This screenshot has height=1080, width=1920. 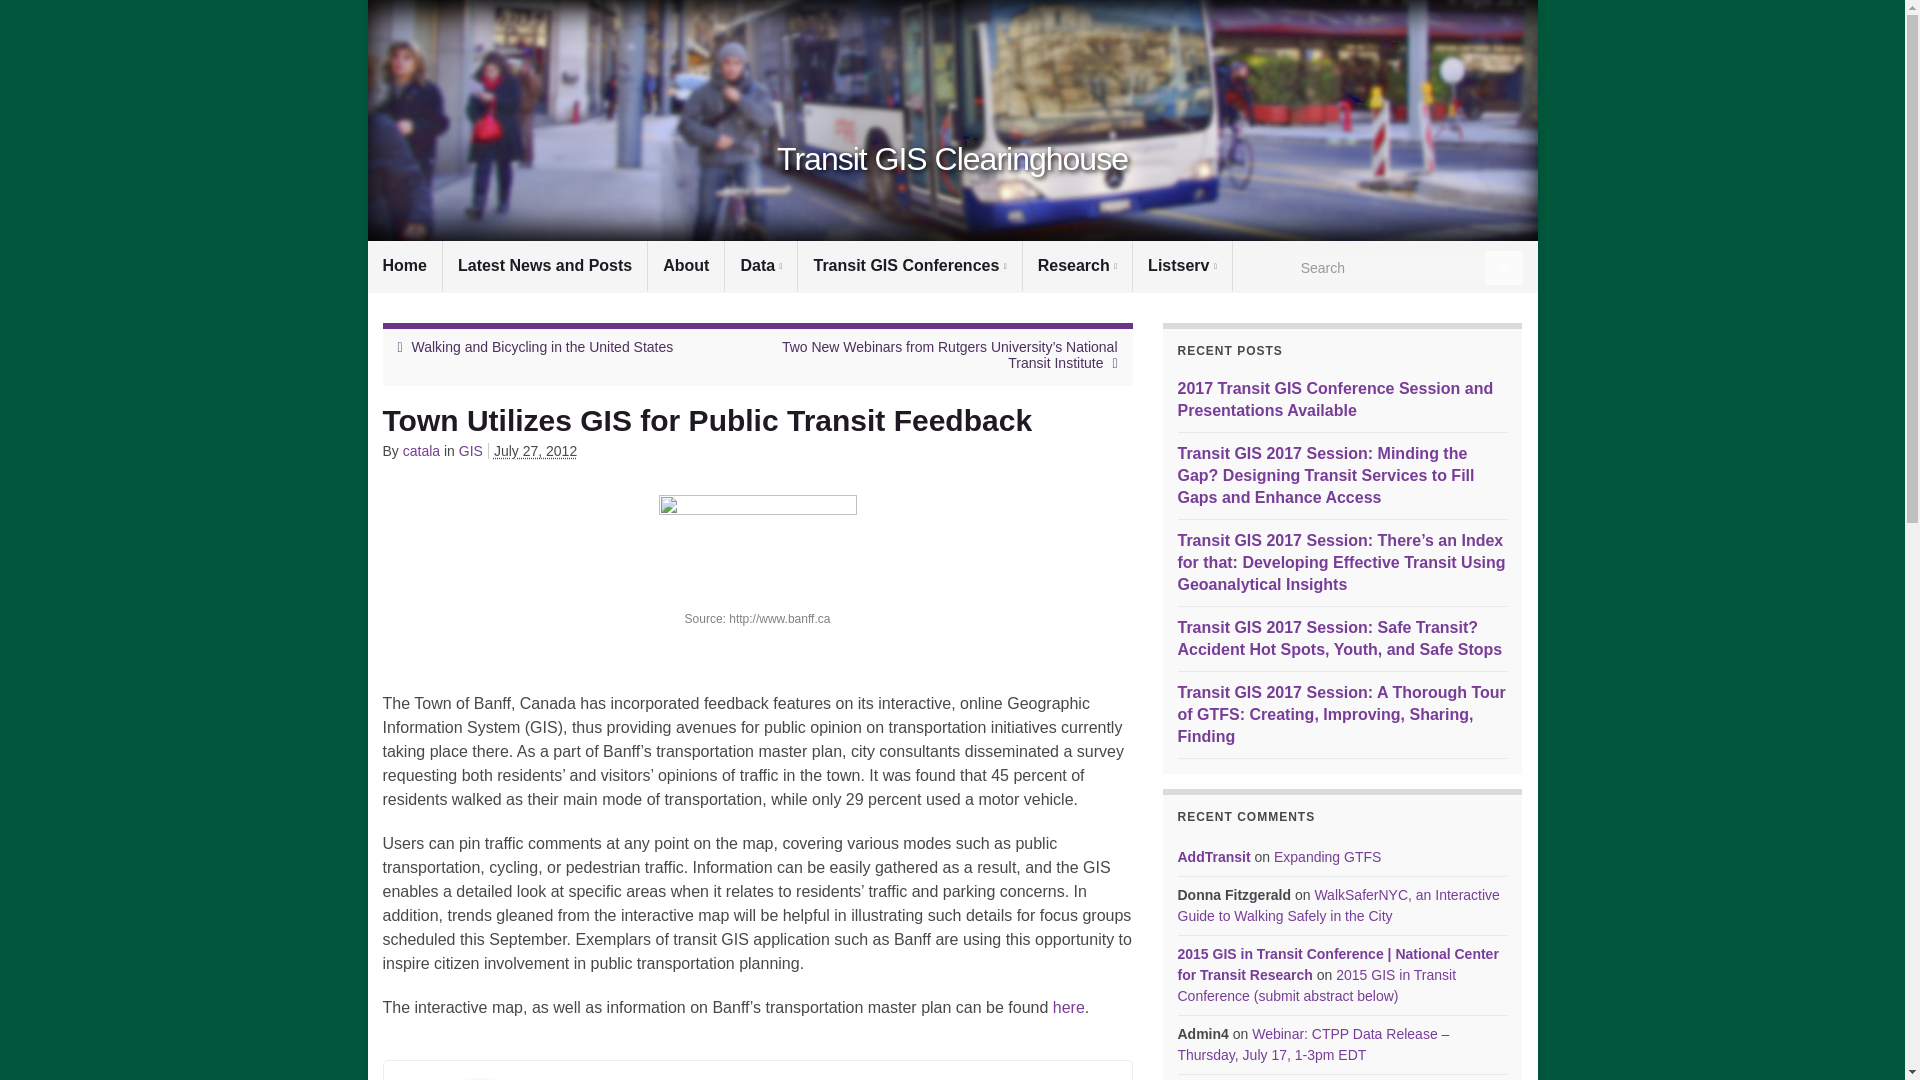 What do you see at coordinates (1078, 265) in the screenshot?
I see `Research` at bounding box center [1078, 265].